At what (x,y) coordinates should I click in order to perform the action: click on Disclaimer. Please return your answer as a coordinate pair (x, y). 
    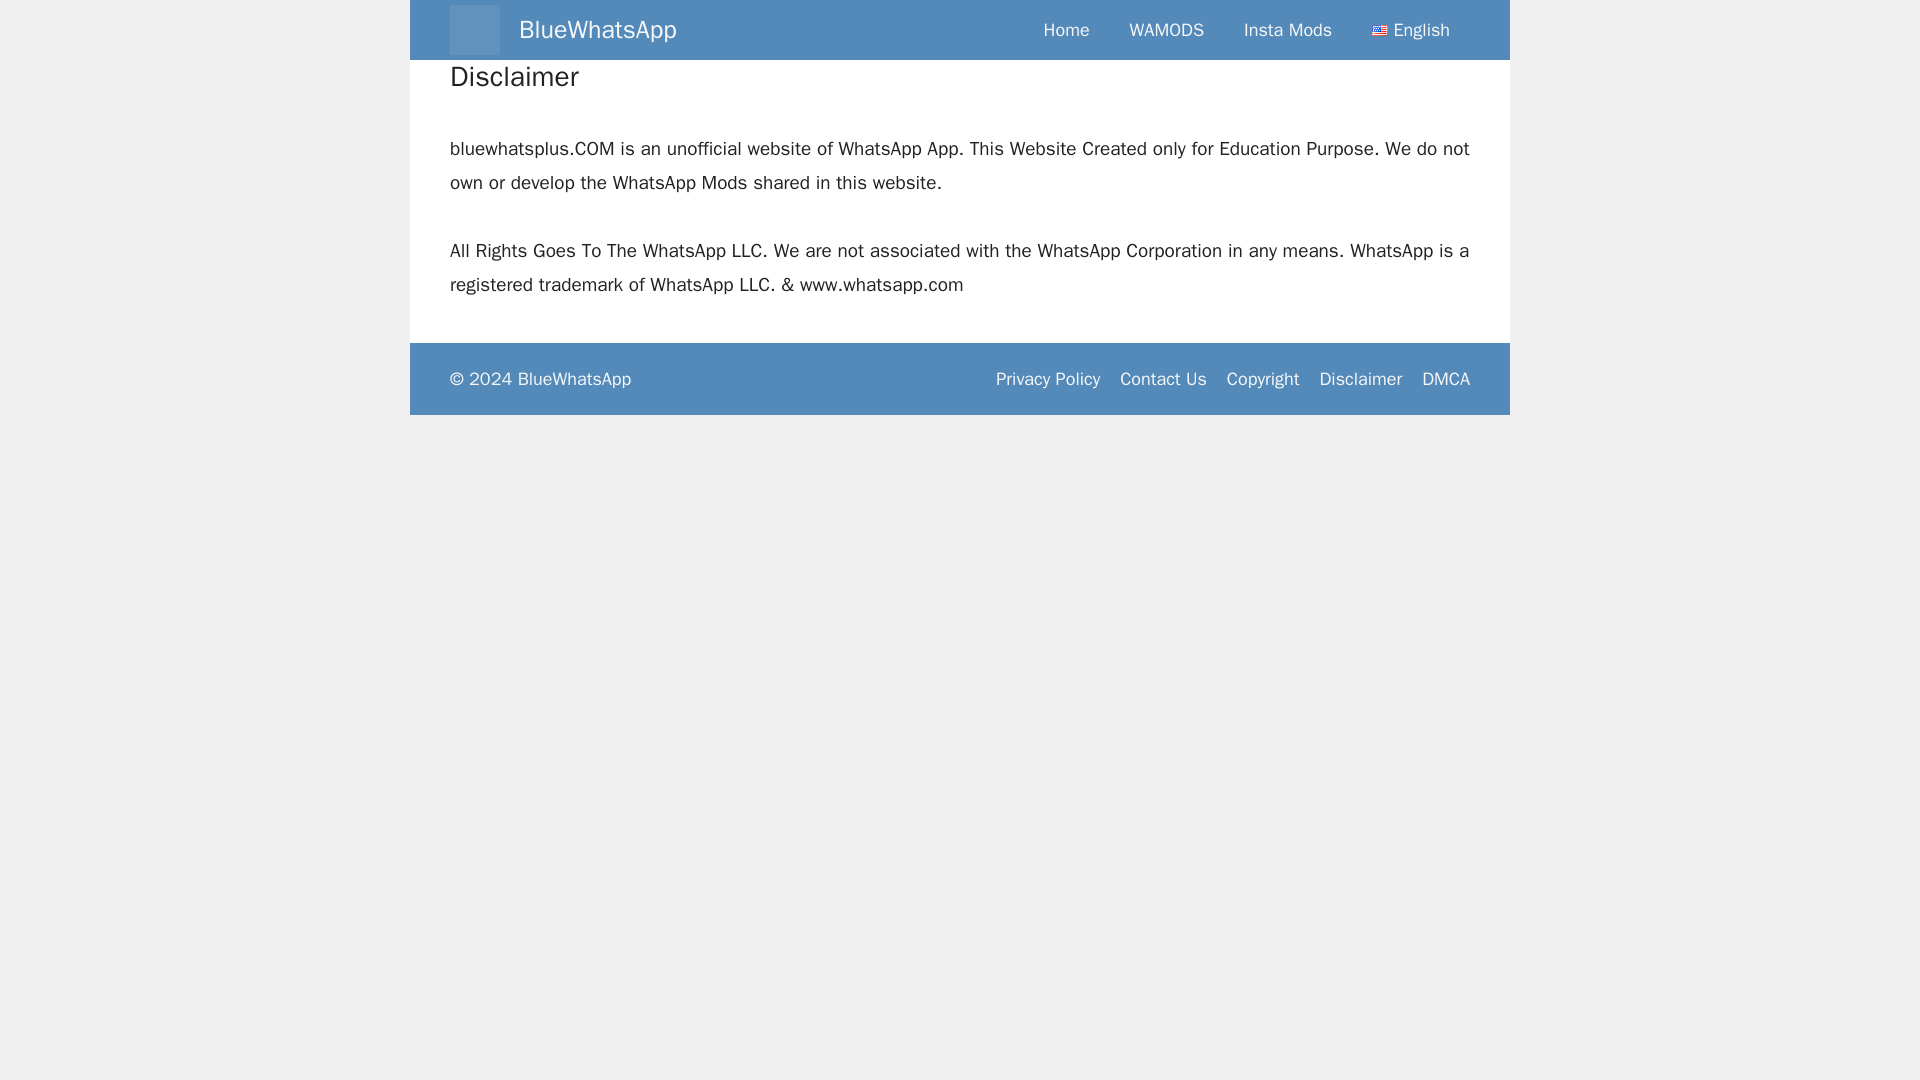
    Looking at the image, I should click on (1360, 378).